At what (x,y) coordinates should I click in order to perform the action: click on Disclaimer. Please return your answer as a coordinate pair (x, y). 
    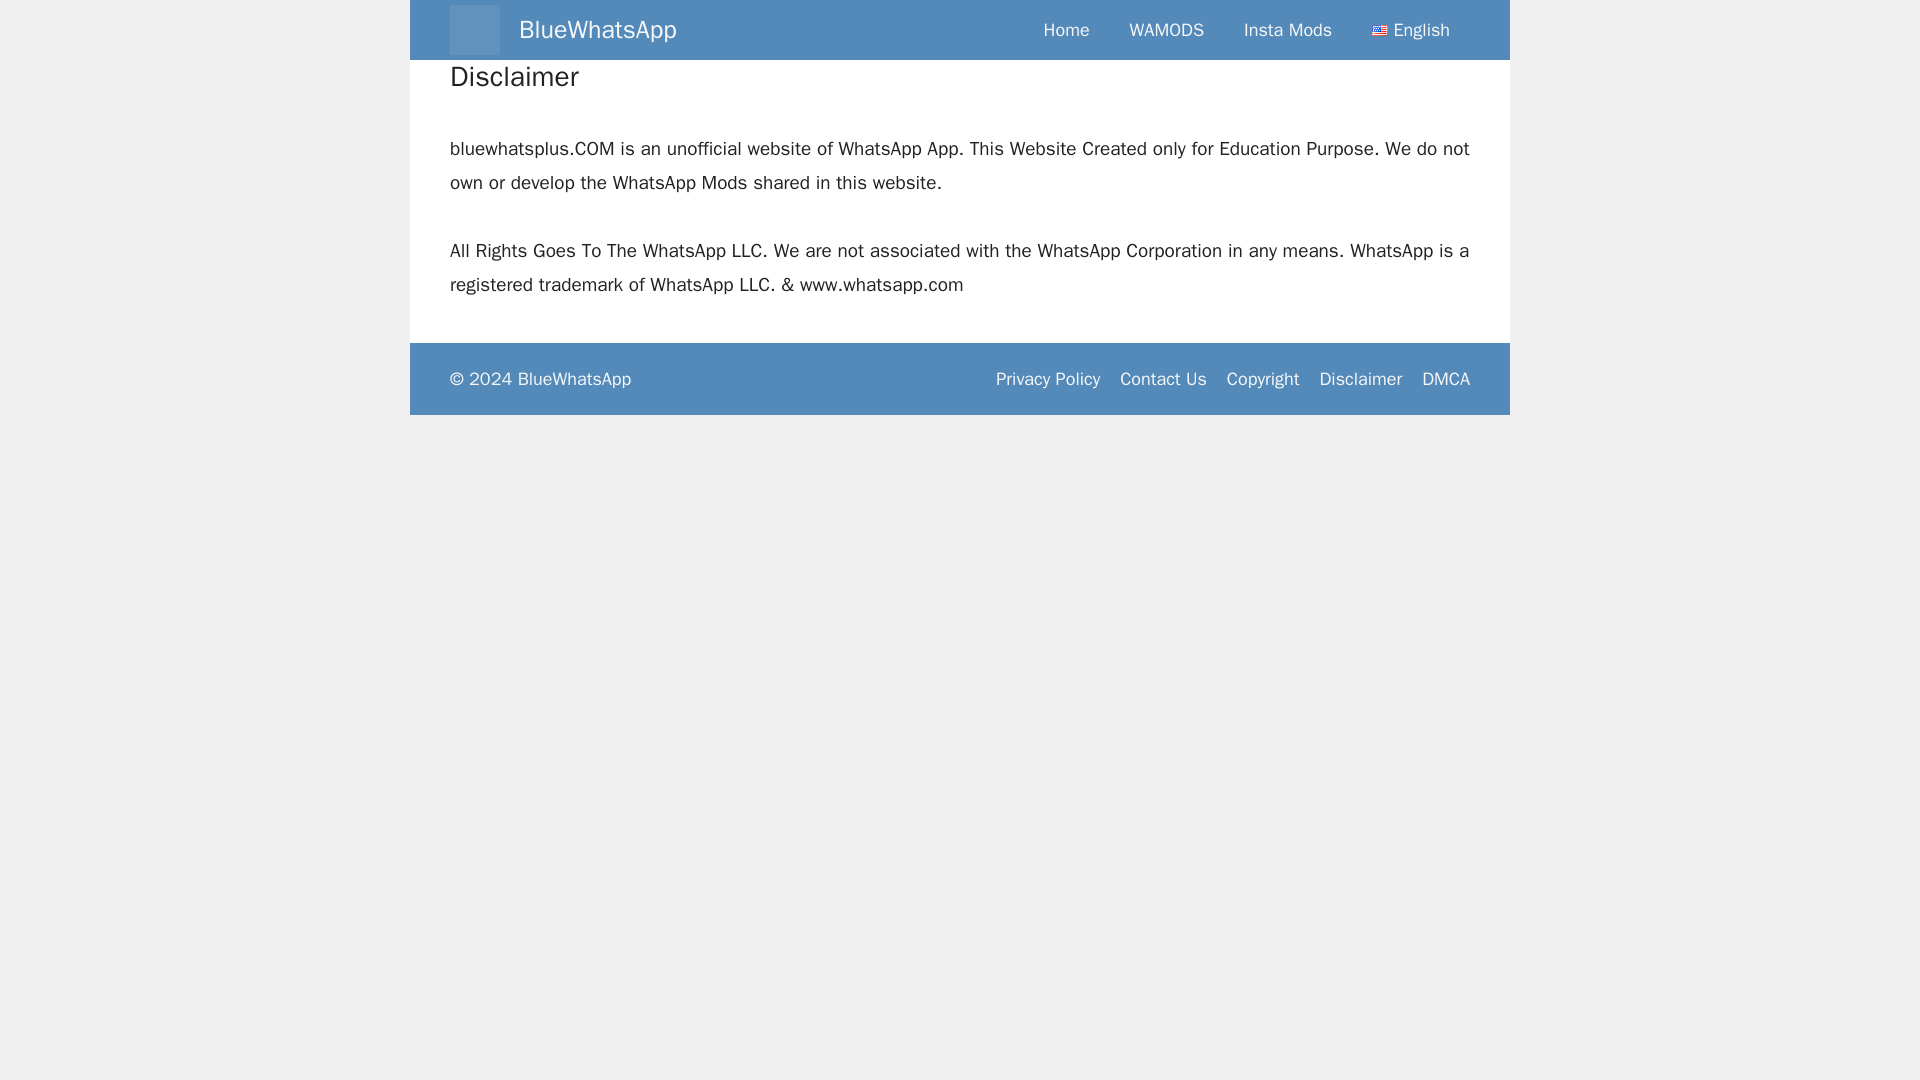
    Looking at the image, I should click on (1360, 378).